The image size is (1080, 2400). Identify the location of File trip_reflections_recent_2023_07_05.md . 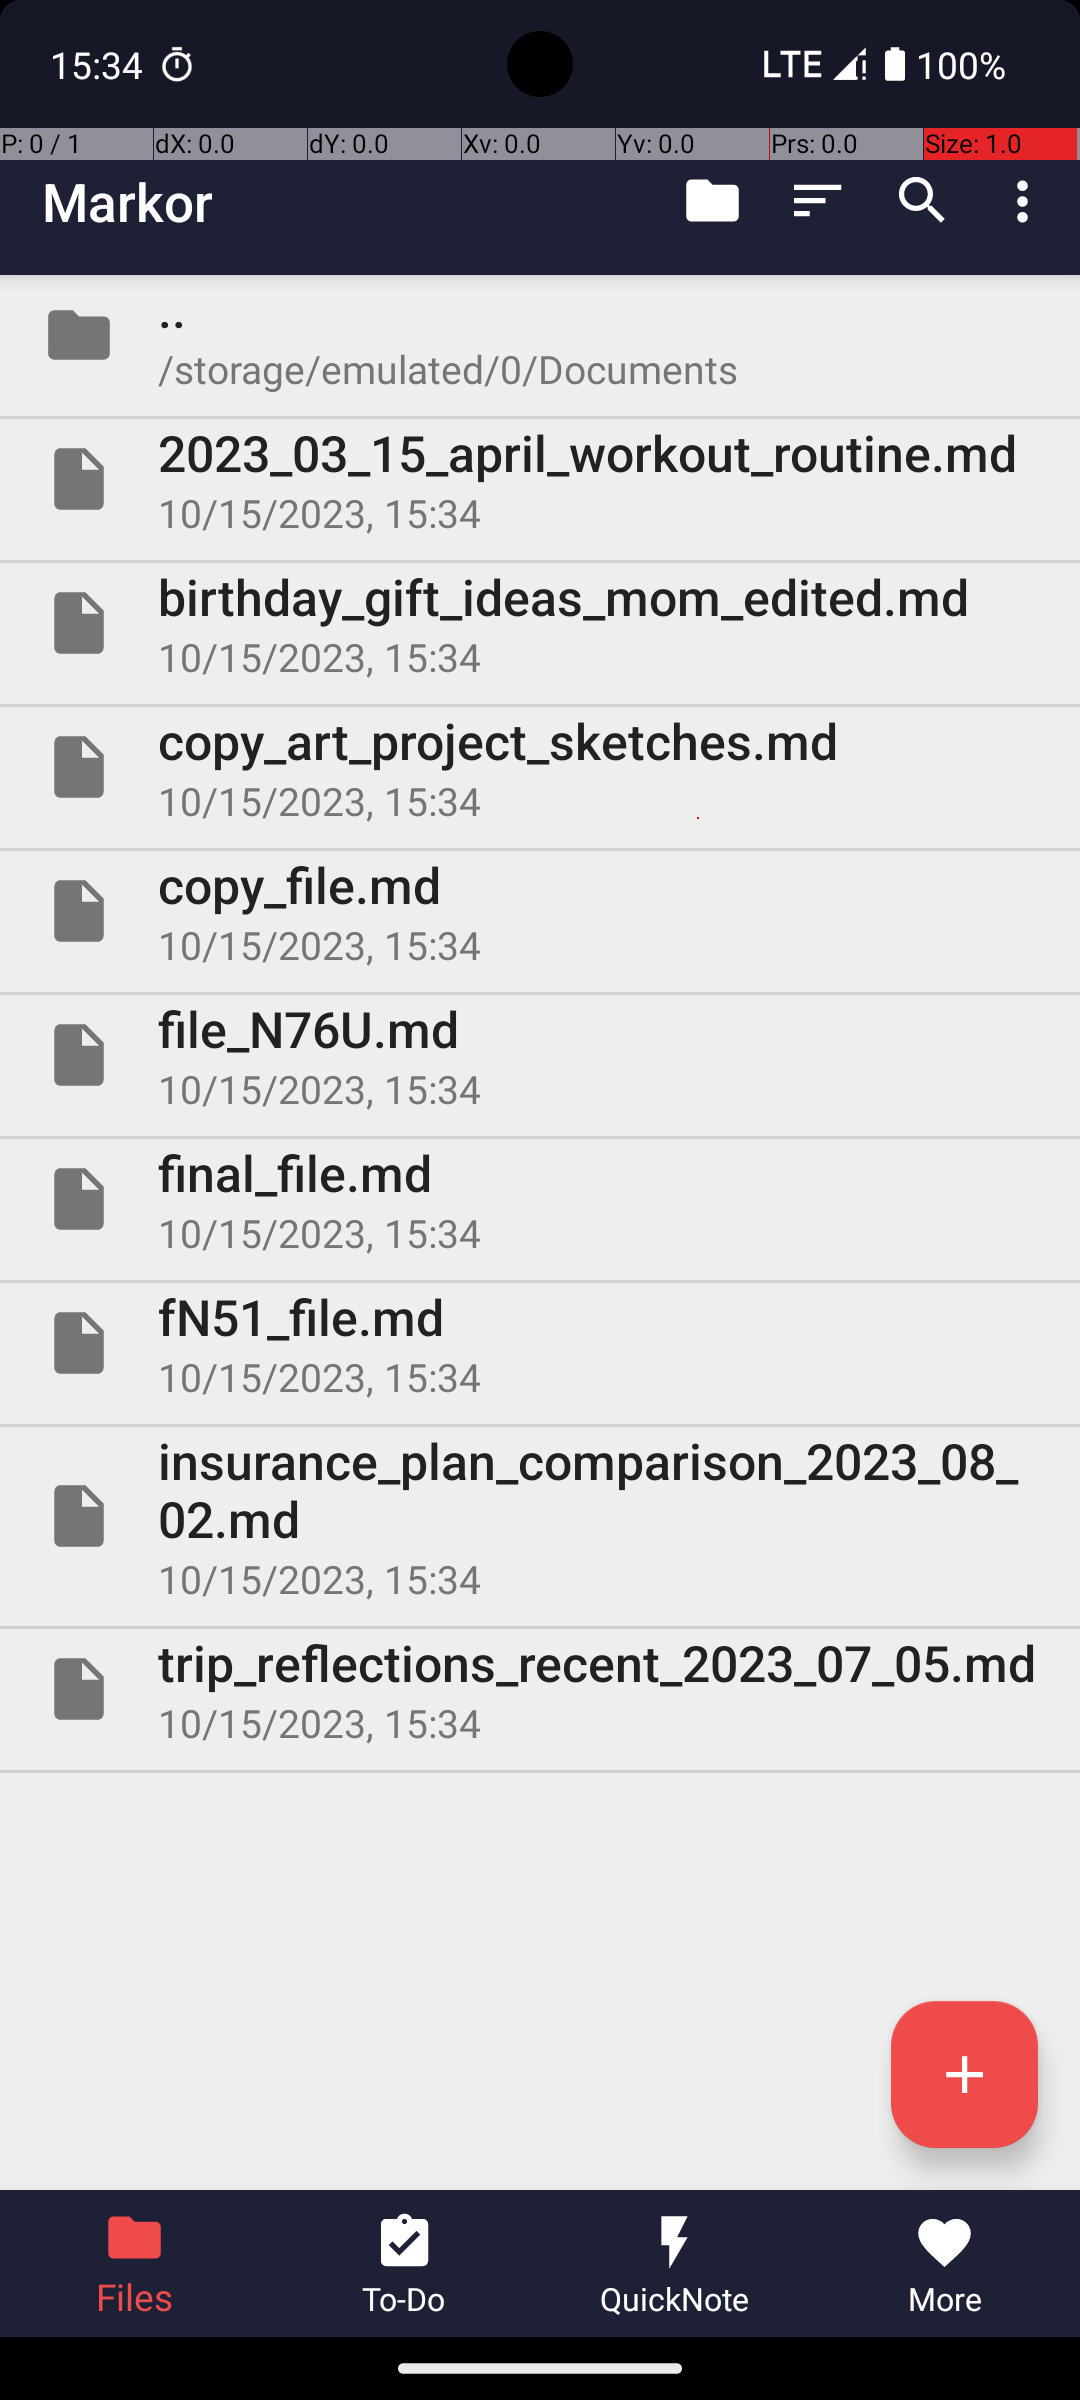
(540, 1689).